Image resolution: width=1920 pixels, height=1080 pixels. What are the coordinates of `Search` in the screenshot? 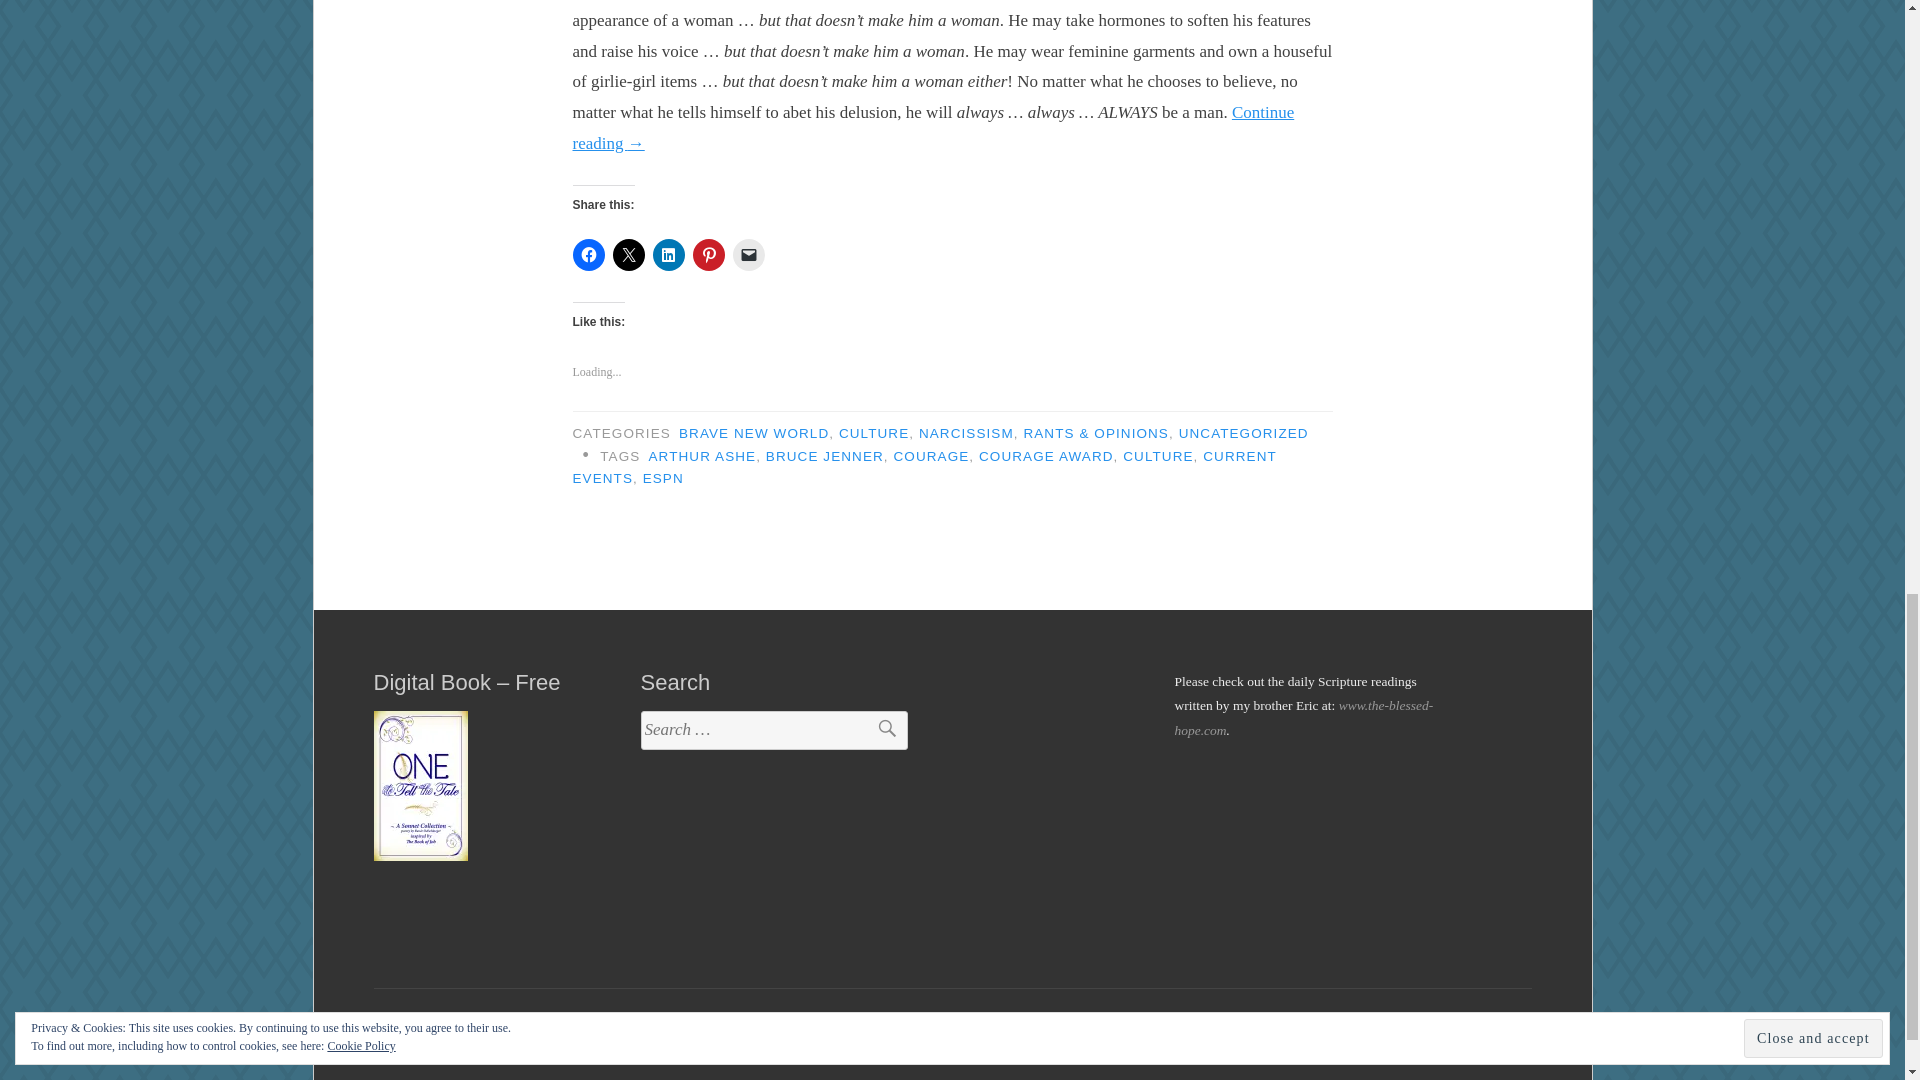 It's located at (878, 730).